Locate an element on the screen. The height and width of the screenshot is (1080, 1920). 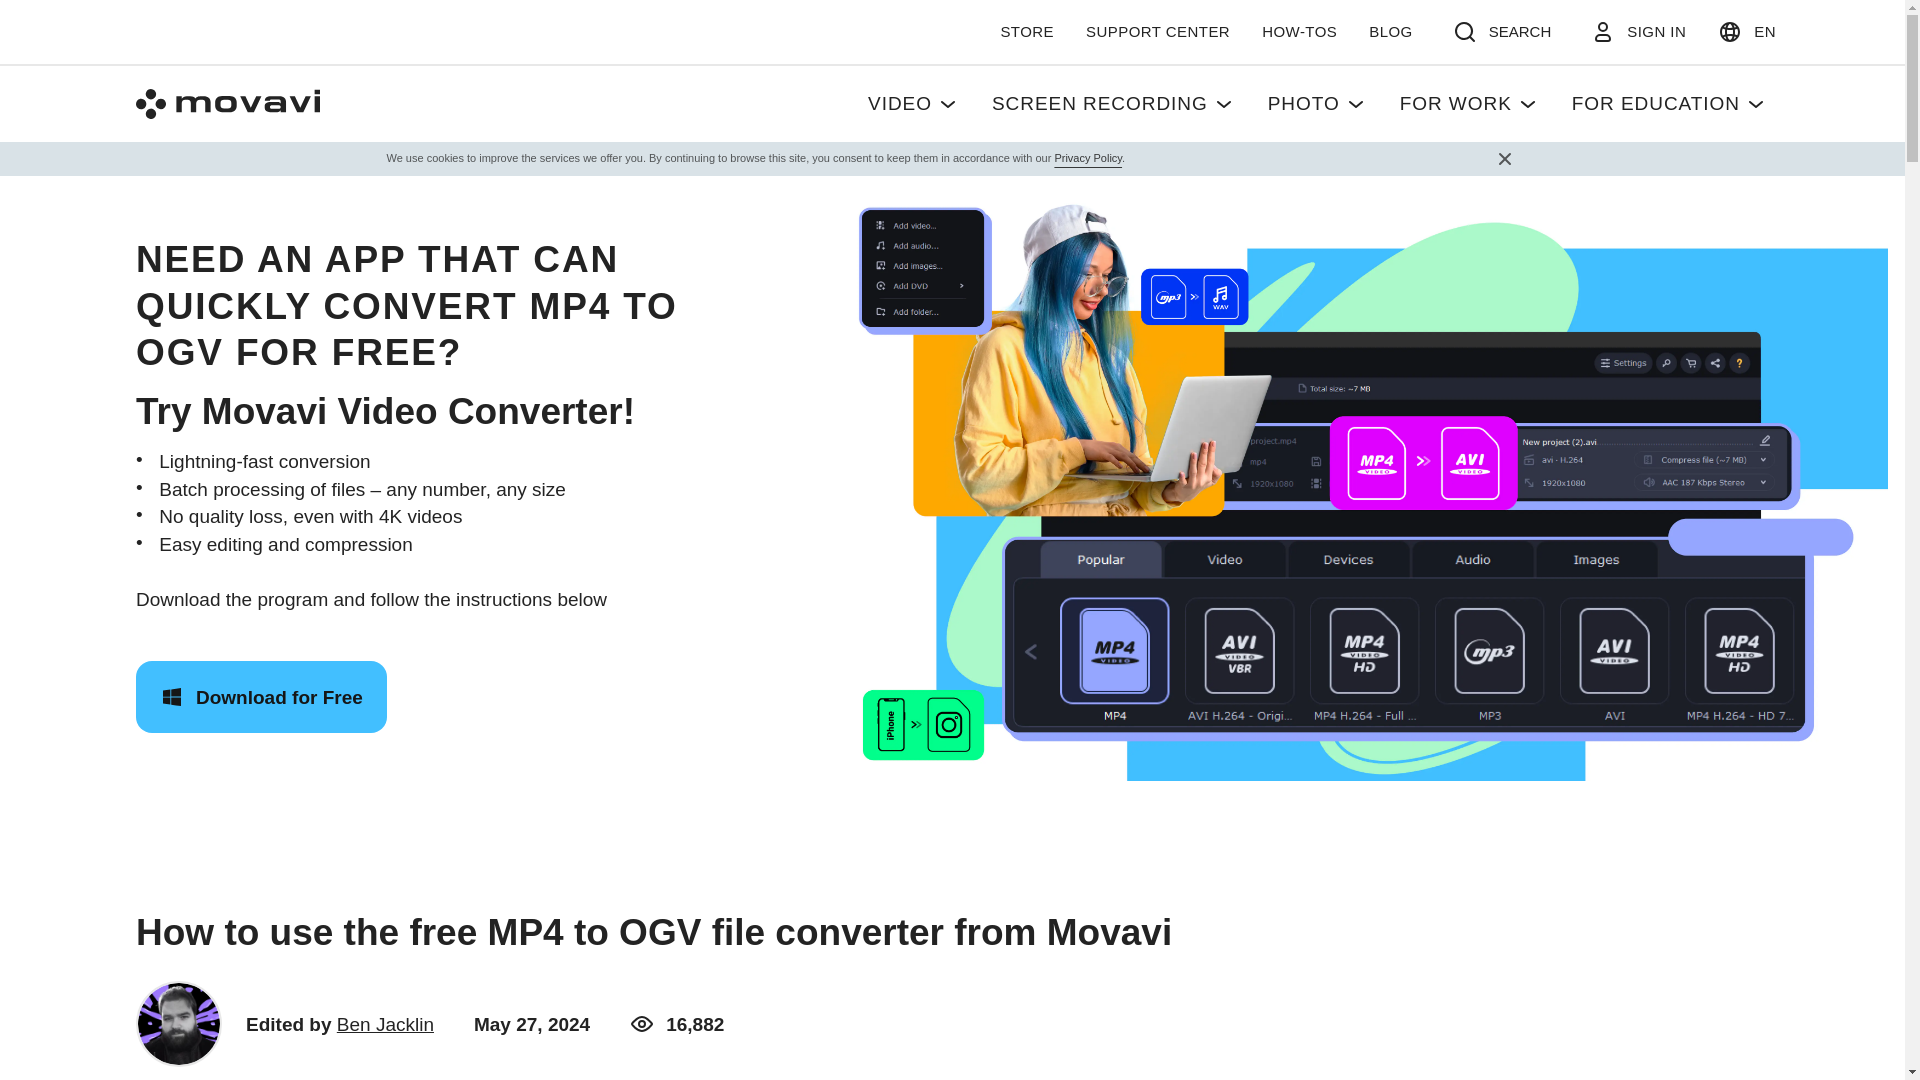
How-tos is located at coordinates (1536, 114).